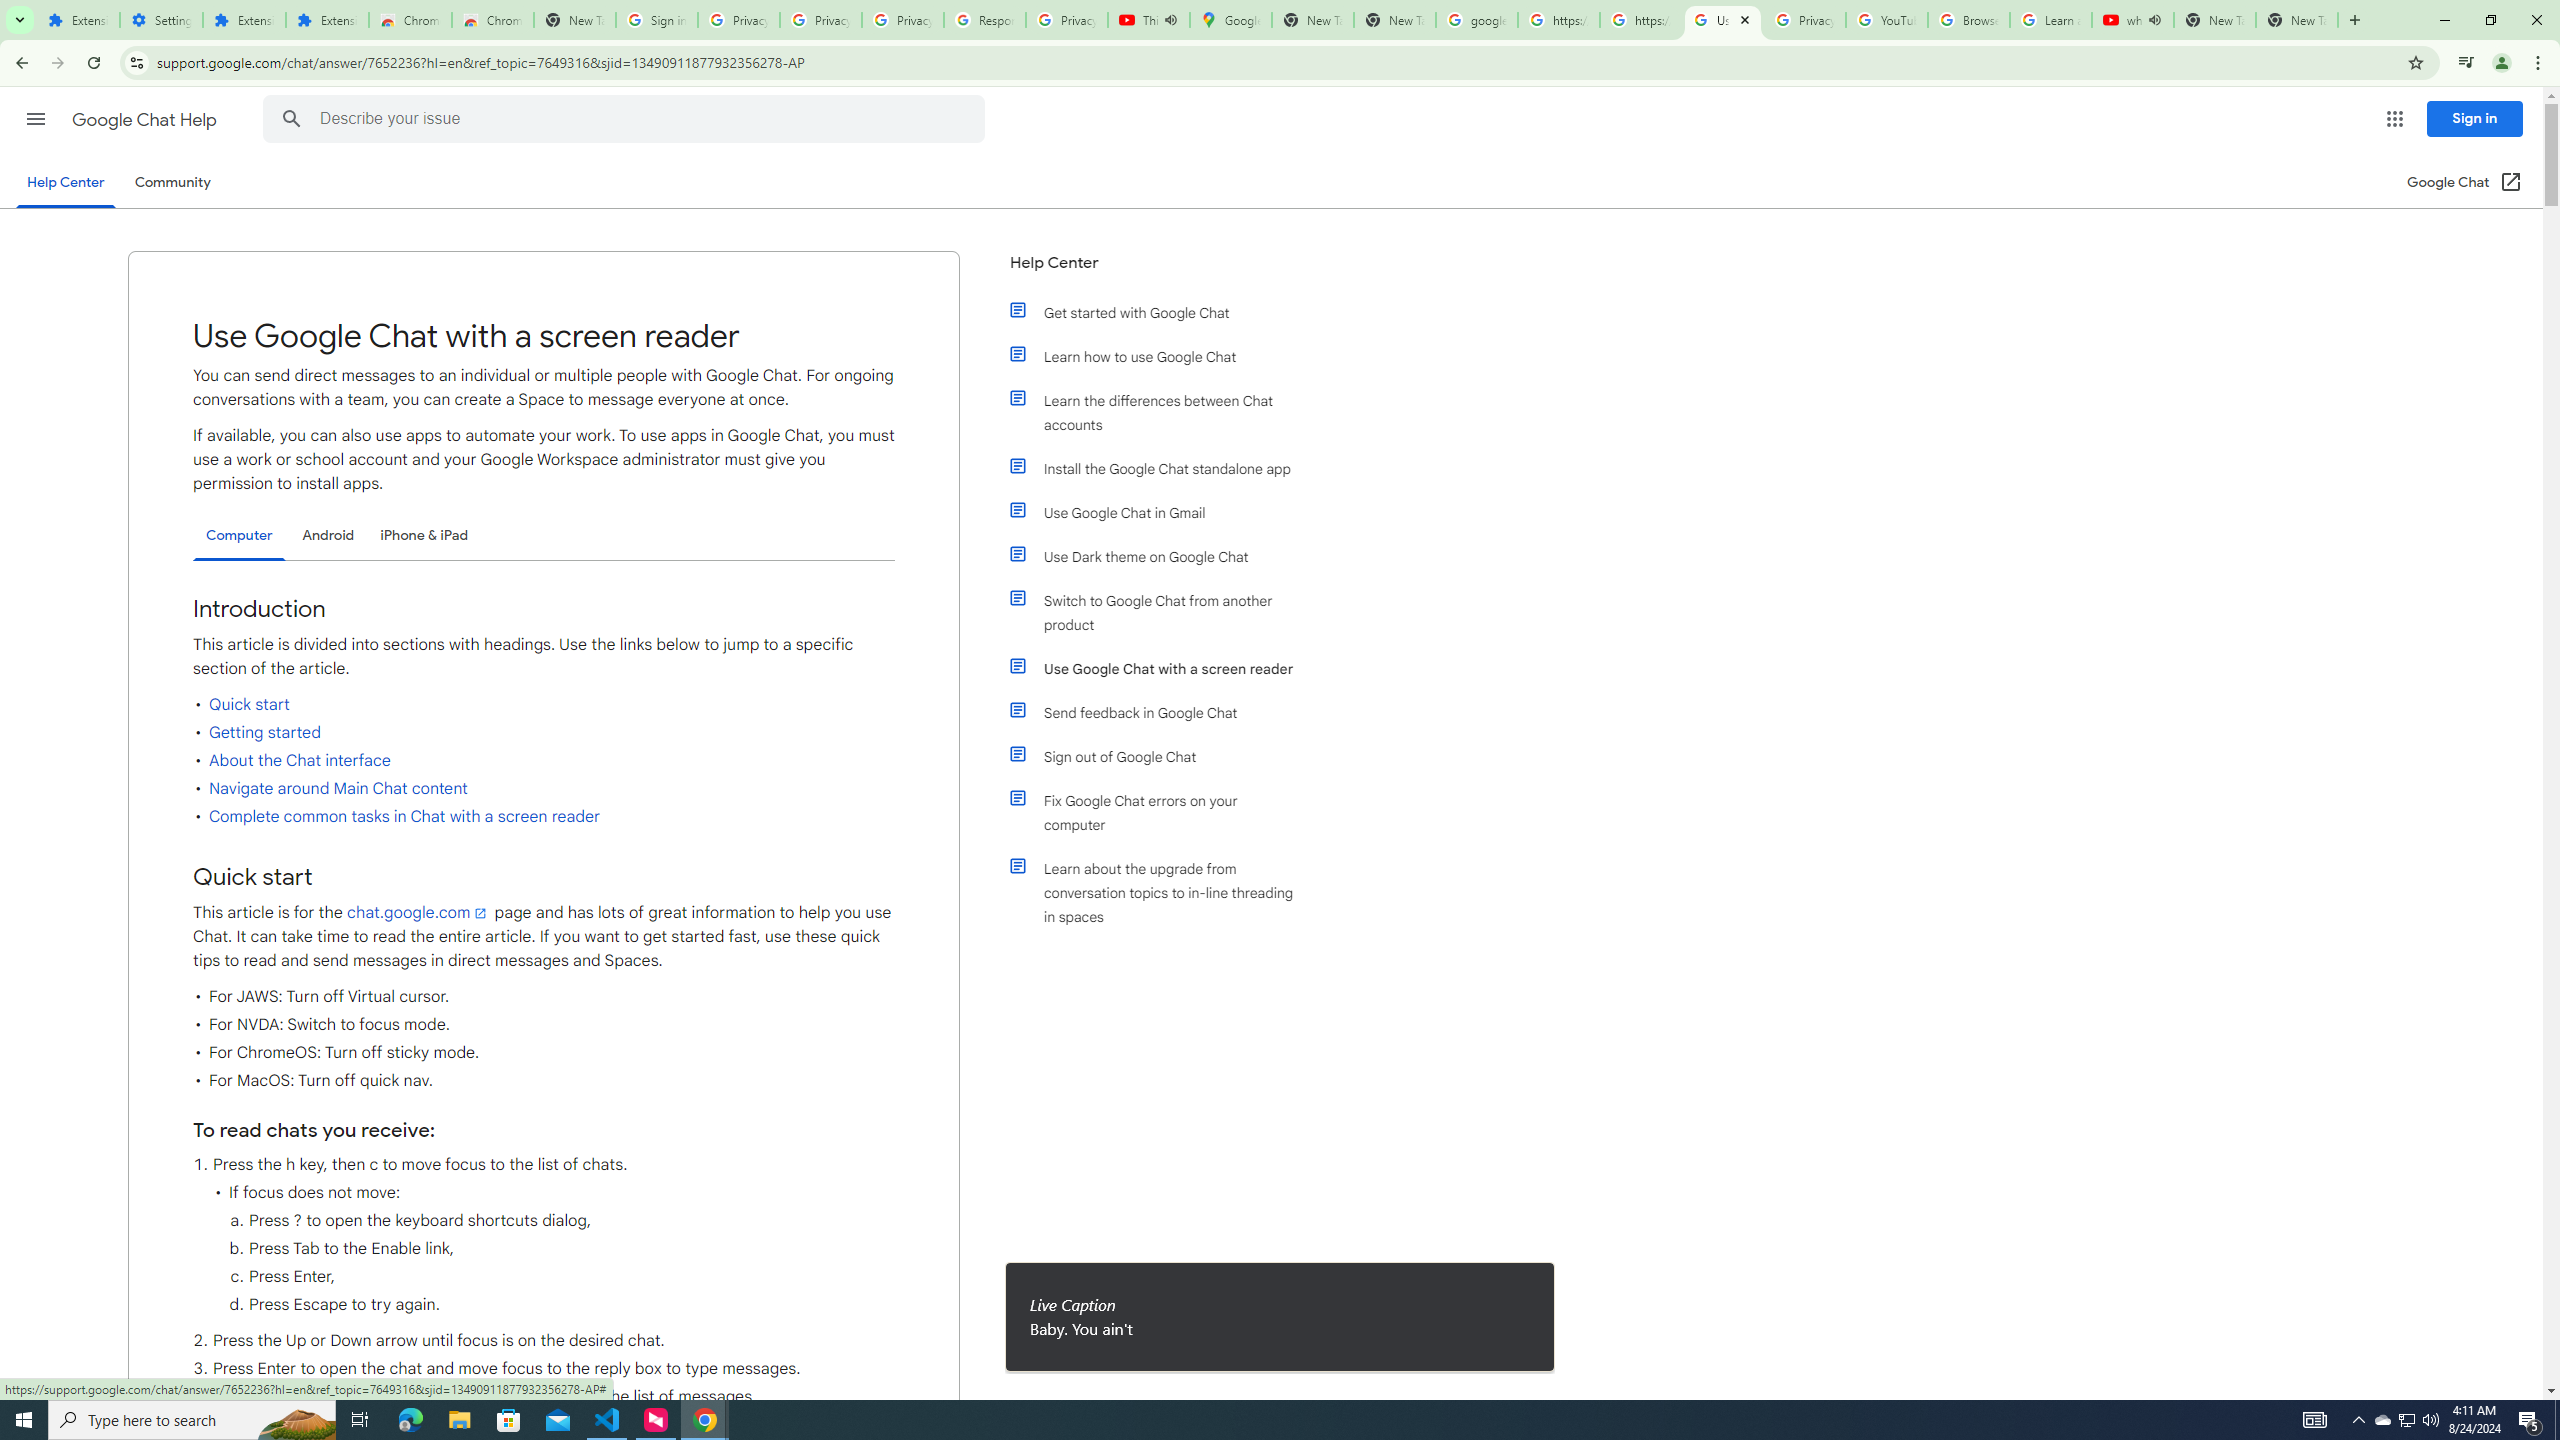  Describe the element at coordinates (420, 912) in the screenshot. I see `chat.google.com` at that location.